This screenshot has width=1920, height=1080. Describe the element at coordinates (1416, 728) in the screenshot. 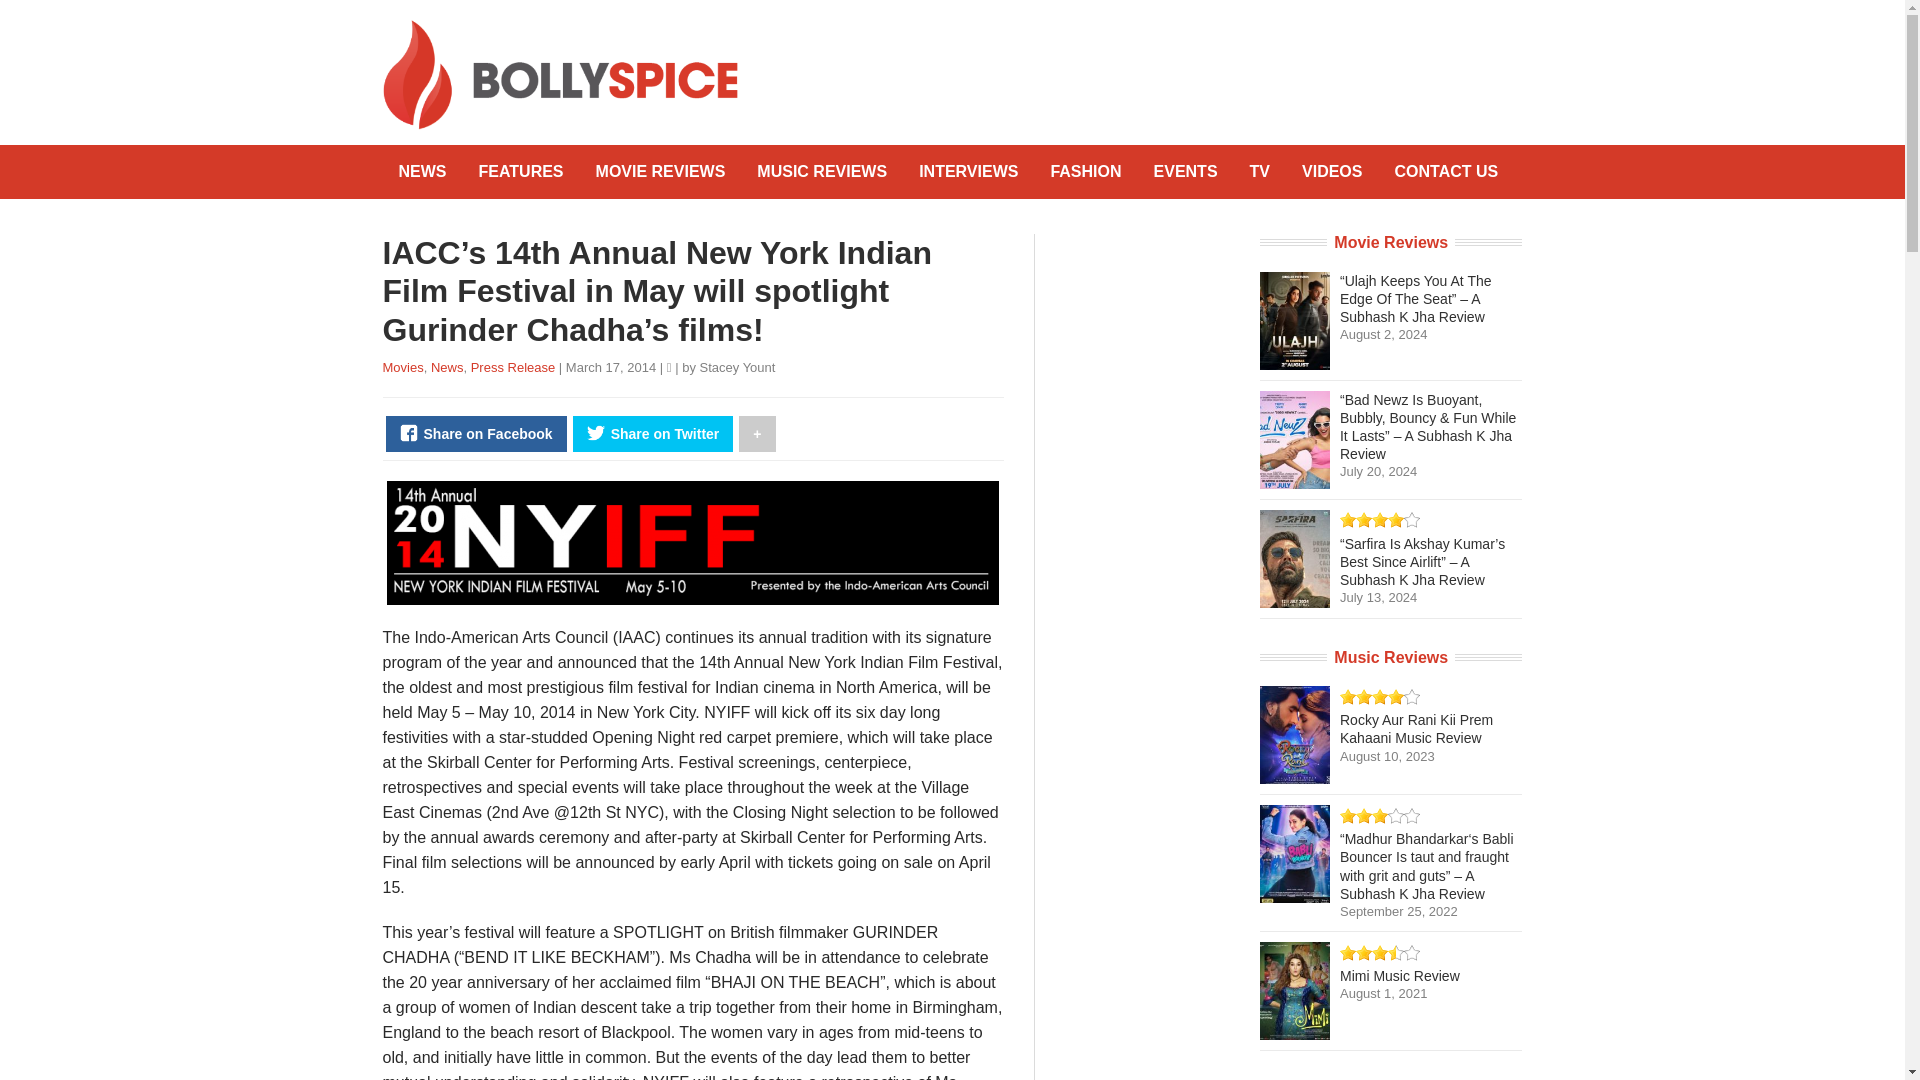

I see `Rocky Aur Rani Kii Prem Kahaani Music Review` at that location.